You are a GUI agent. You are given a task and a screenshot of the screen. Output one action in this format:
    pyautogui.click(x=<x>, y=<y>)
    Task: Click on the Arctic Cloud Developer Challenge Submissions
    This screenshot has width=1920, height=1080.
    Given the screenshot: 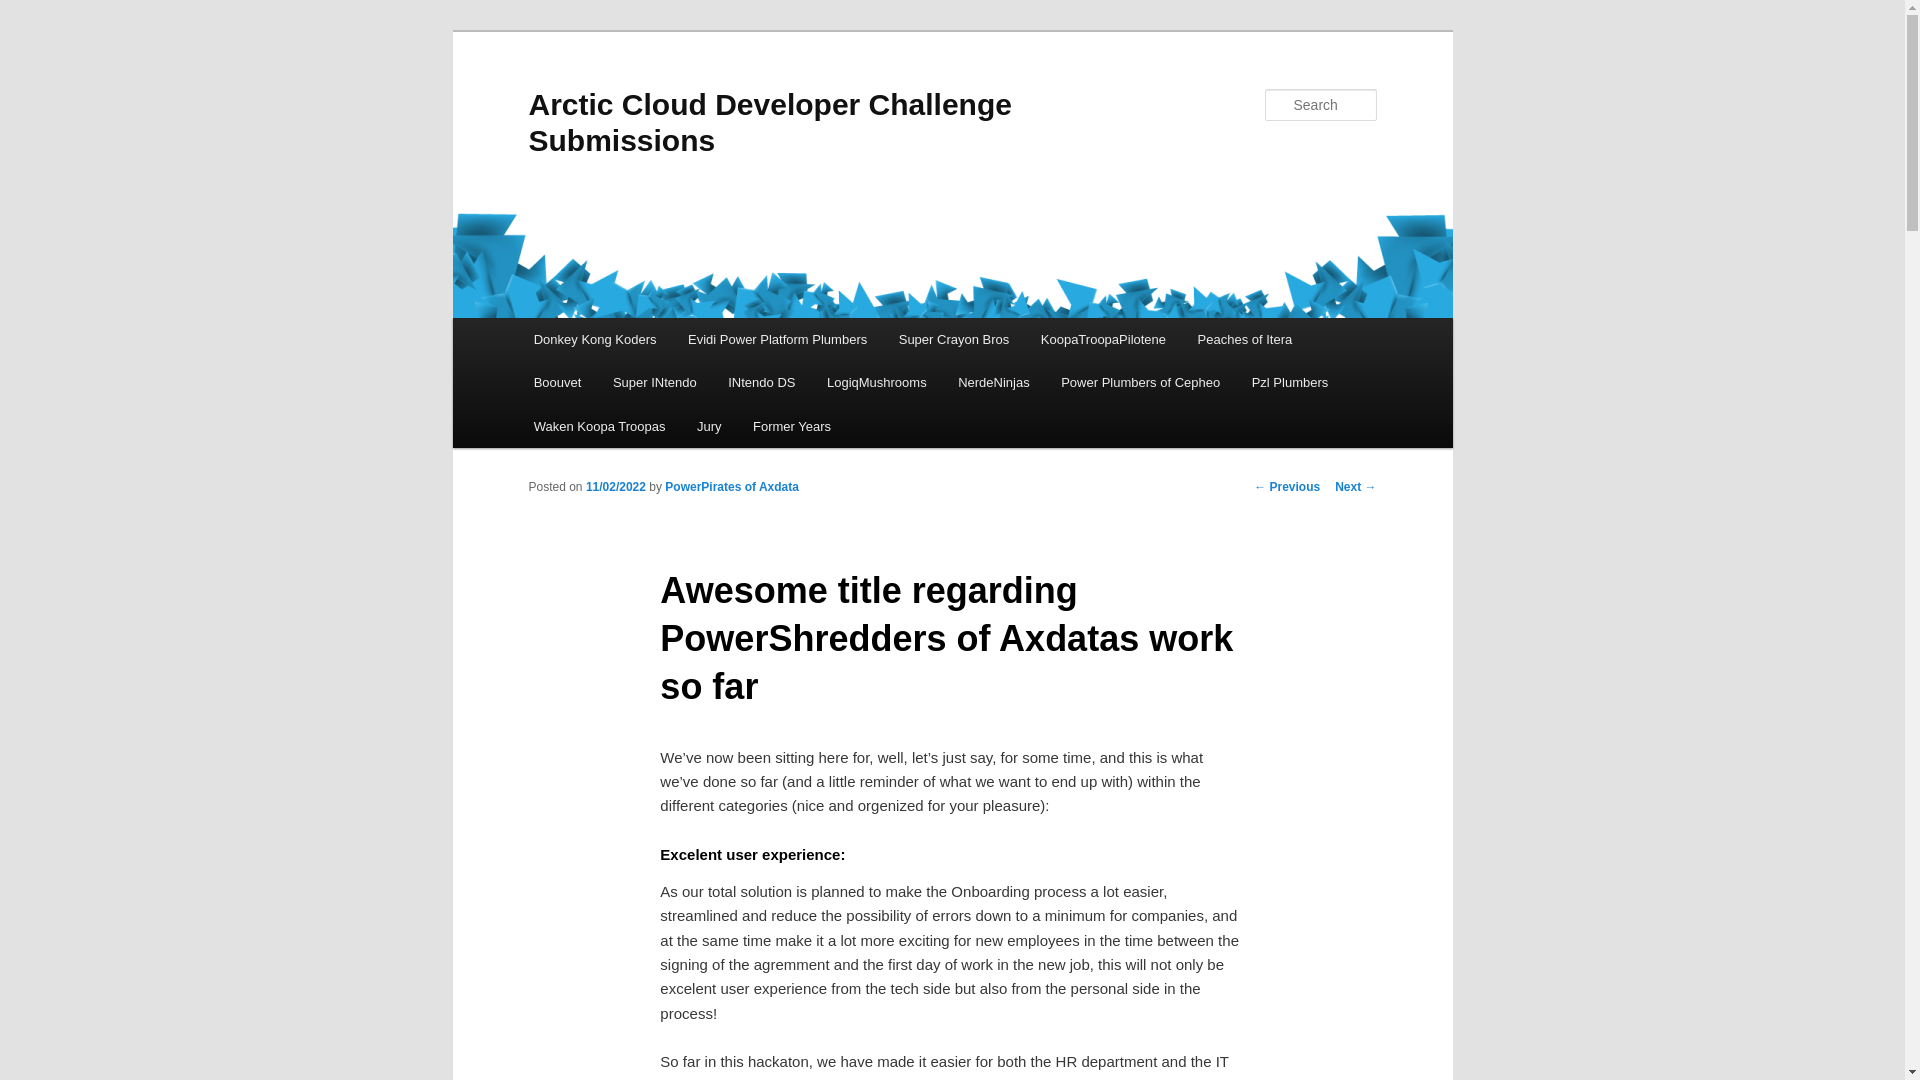 What is the action you would take?
    pyautogui.click(x=770, y=122)
    